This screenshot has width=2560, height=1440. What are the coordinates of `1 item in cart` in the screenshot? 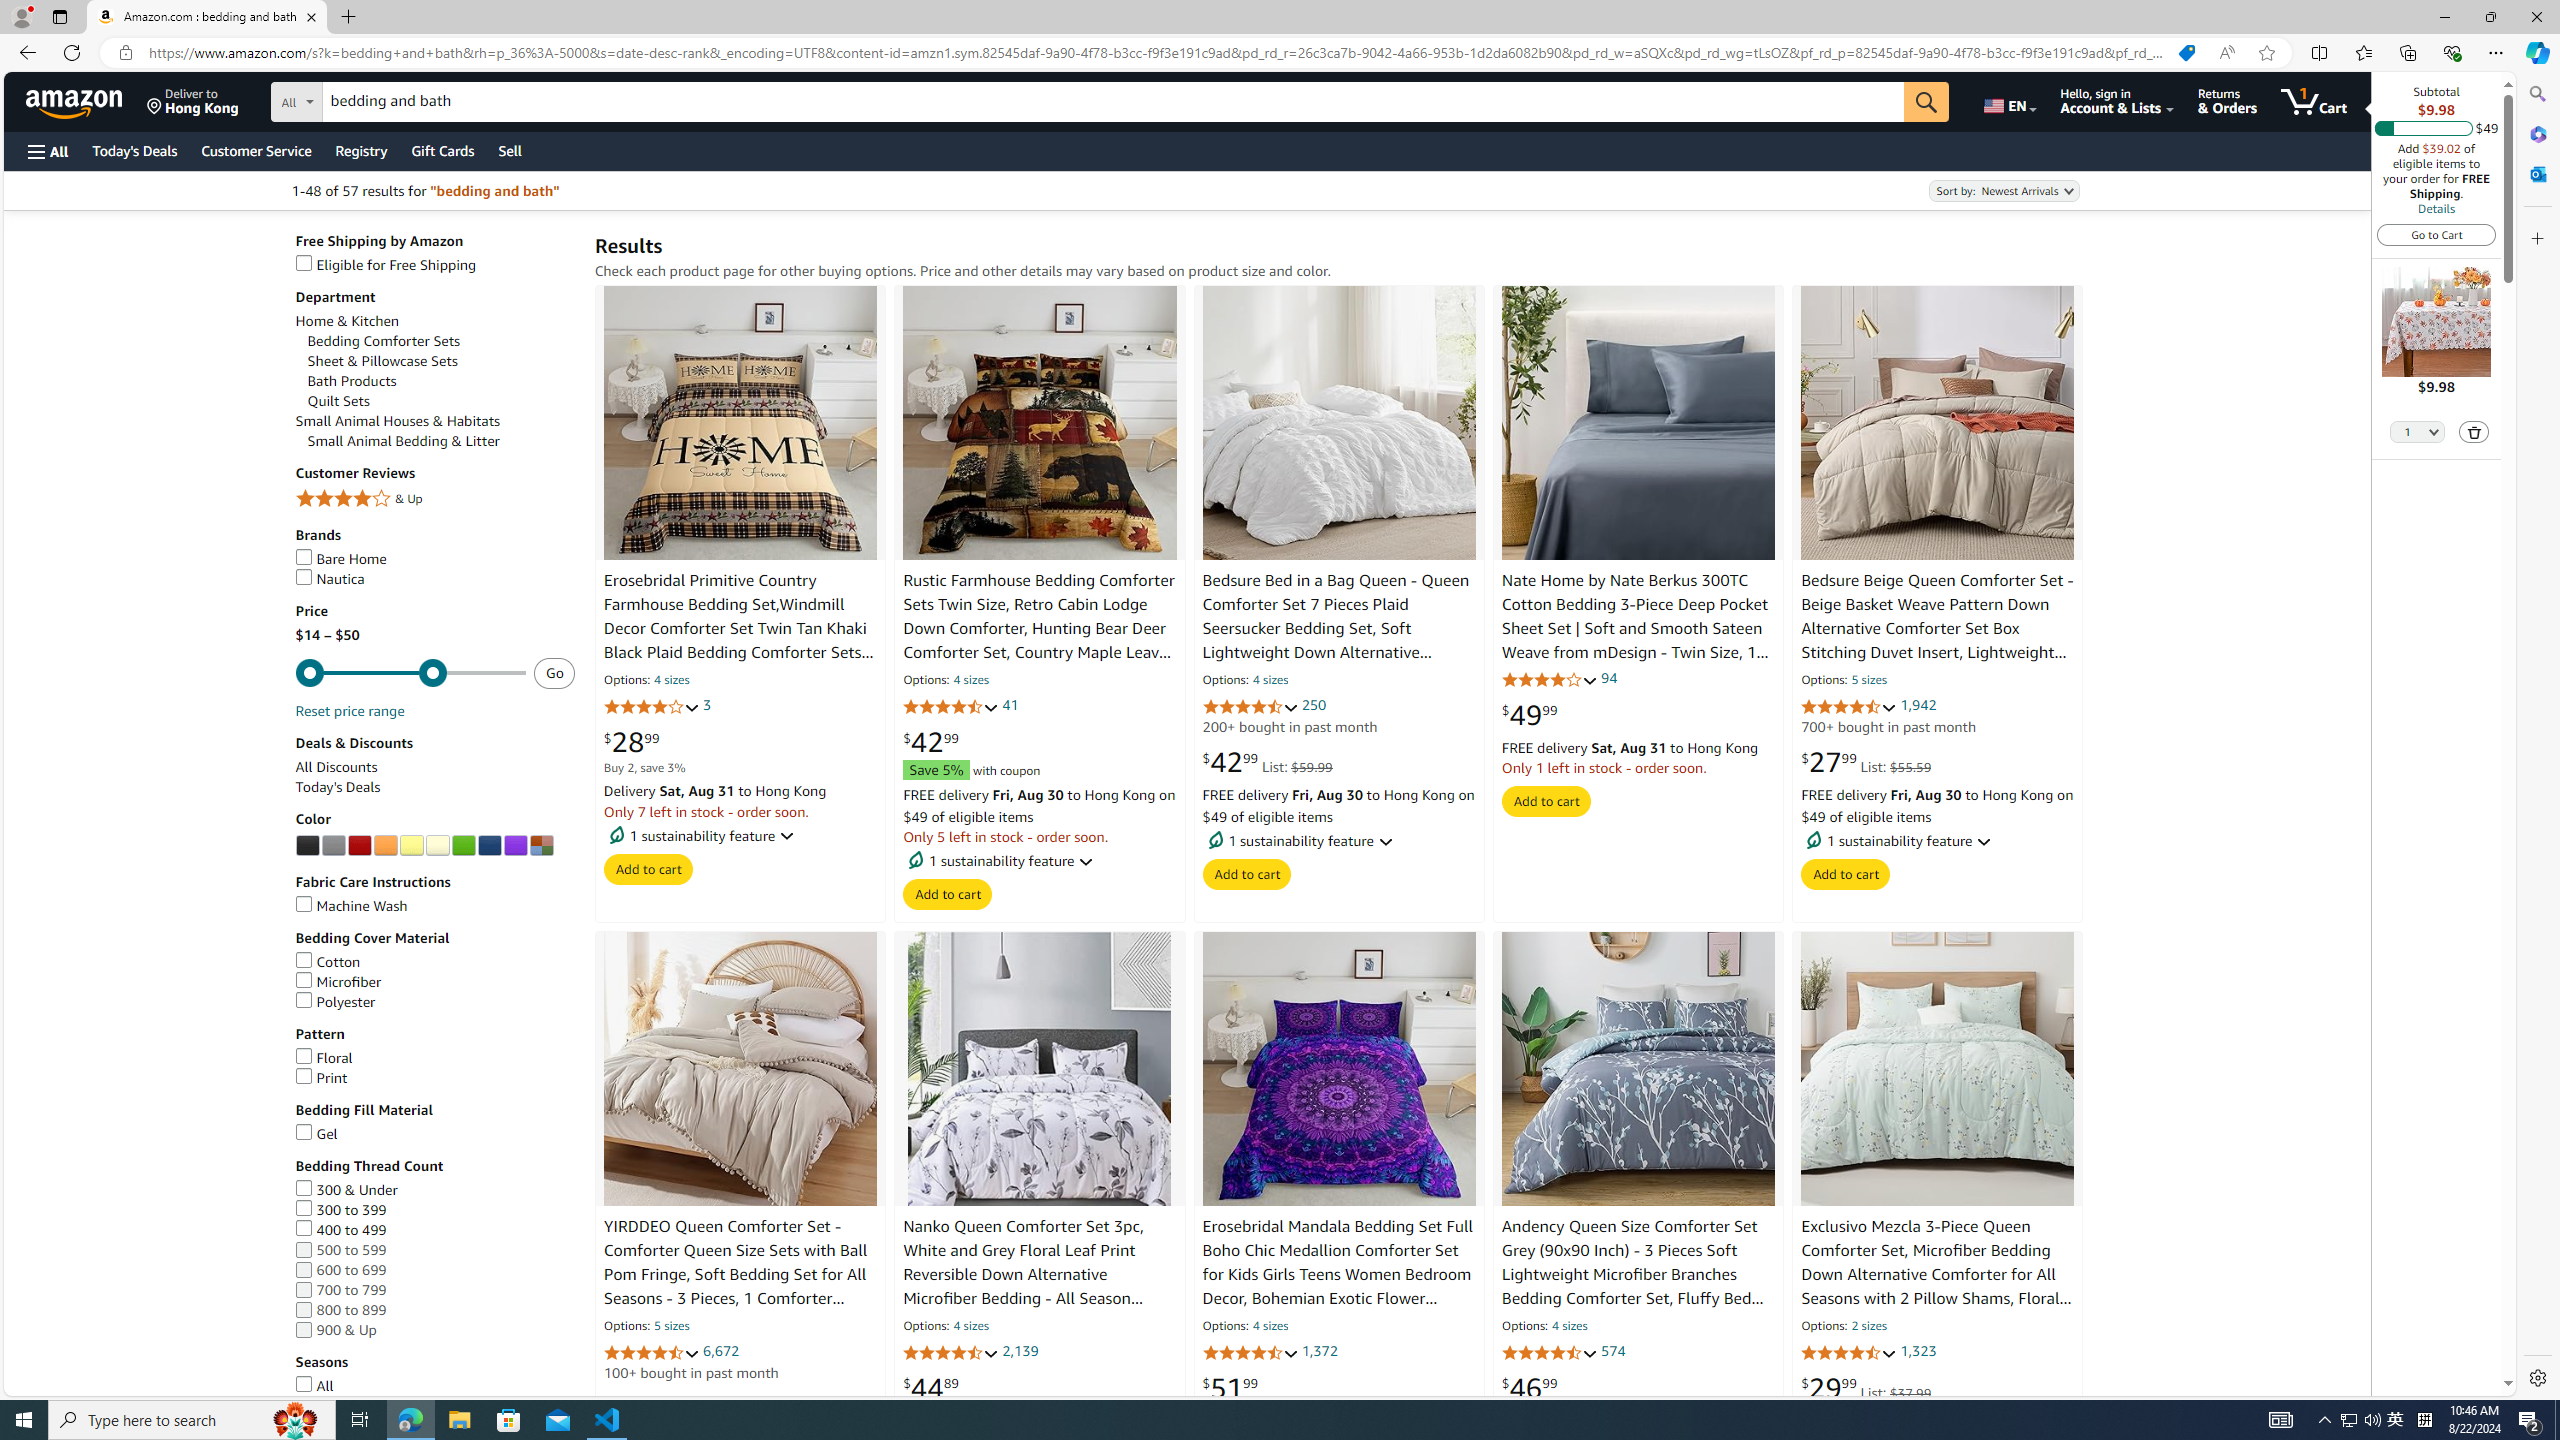 It's located at (2314, 101).